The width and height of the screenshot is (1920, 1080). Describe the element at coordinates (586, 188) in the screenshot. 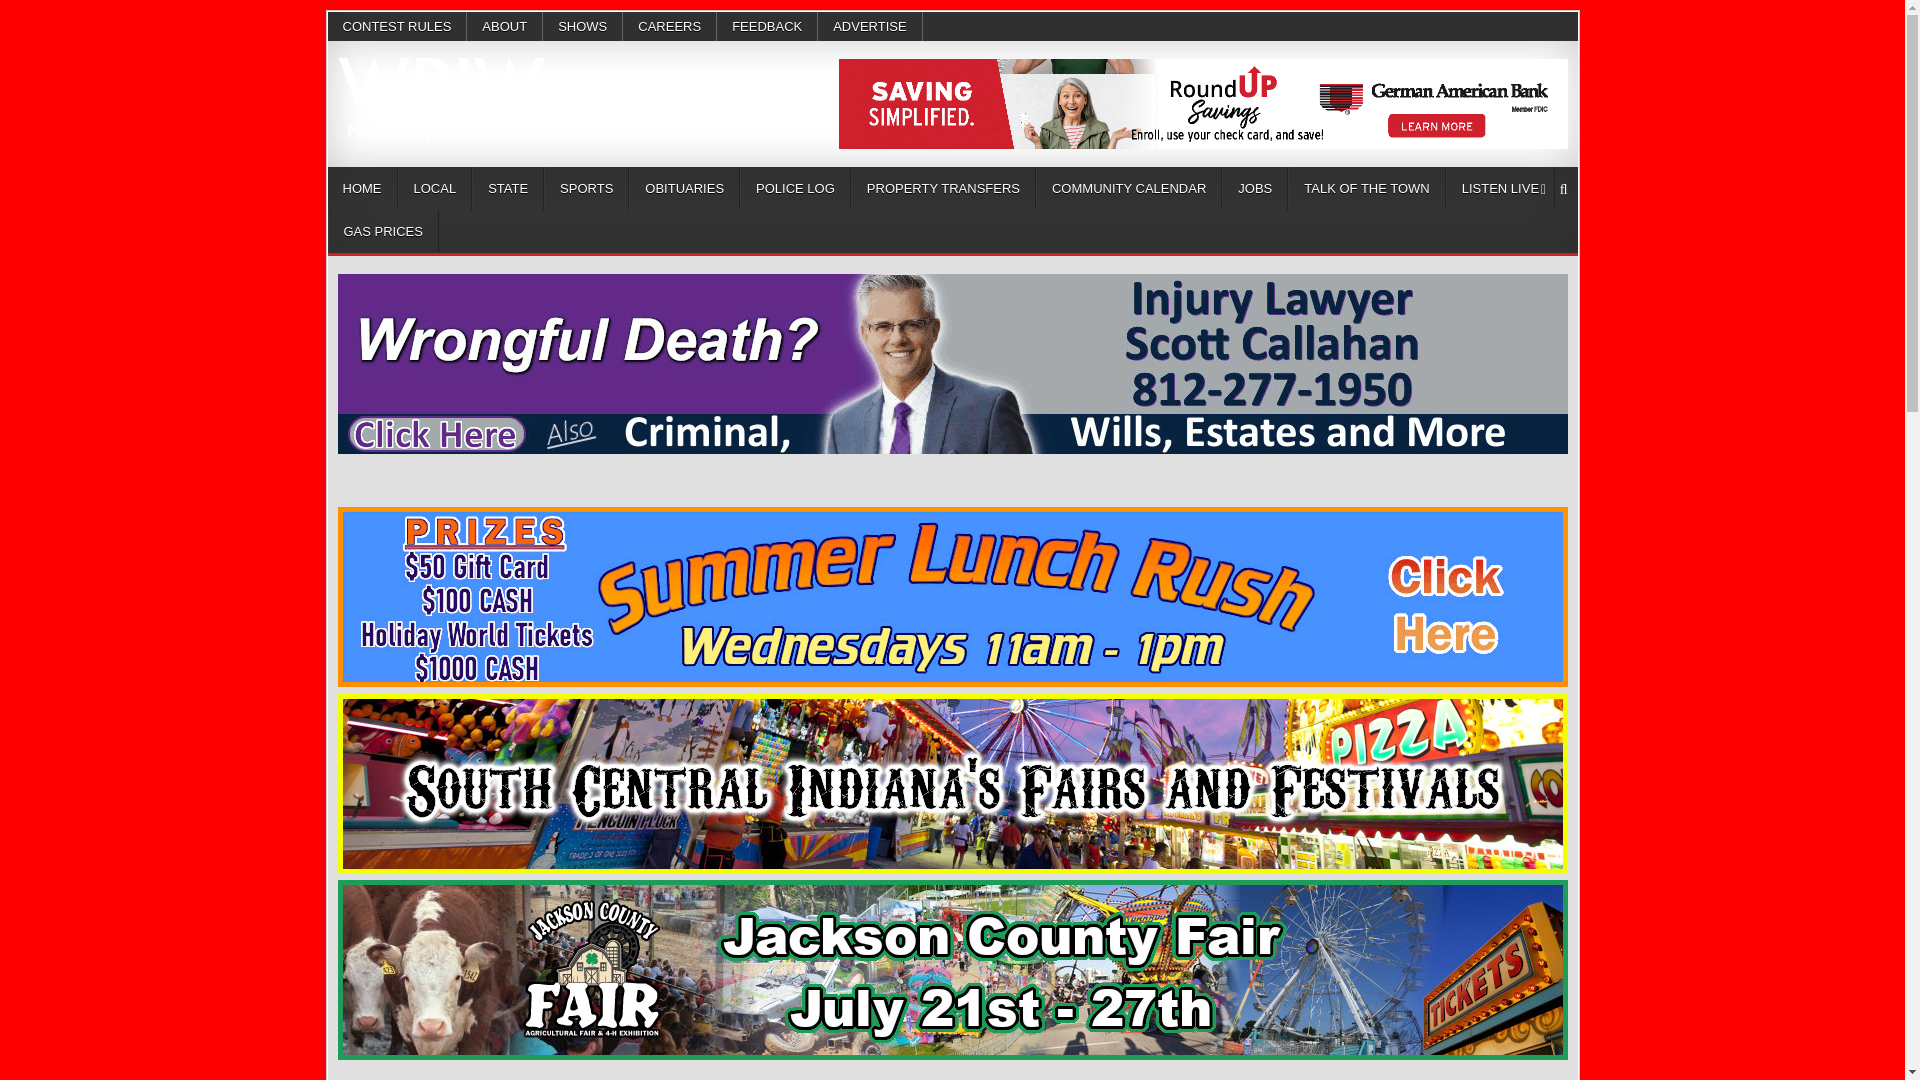

I see `SPORTS` at that location.